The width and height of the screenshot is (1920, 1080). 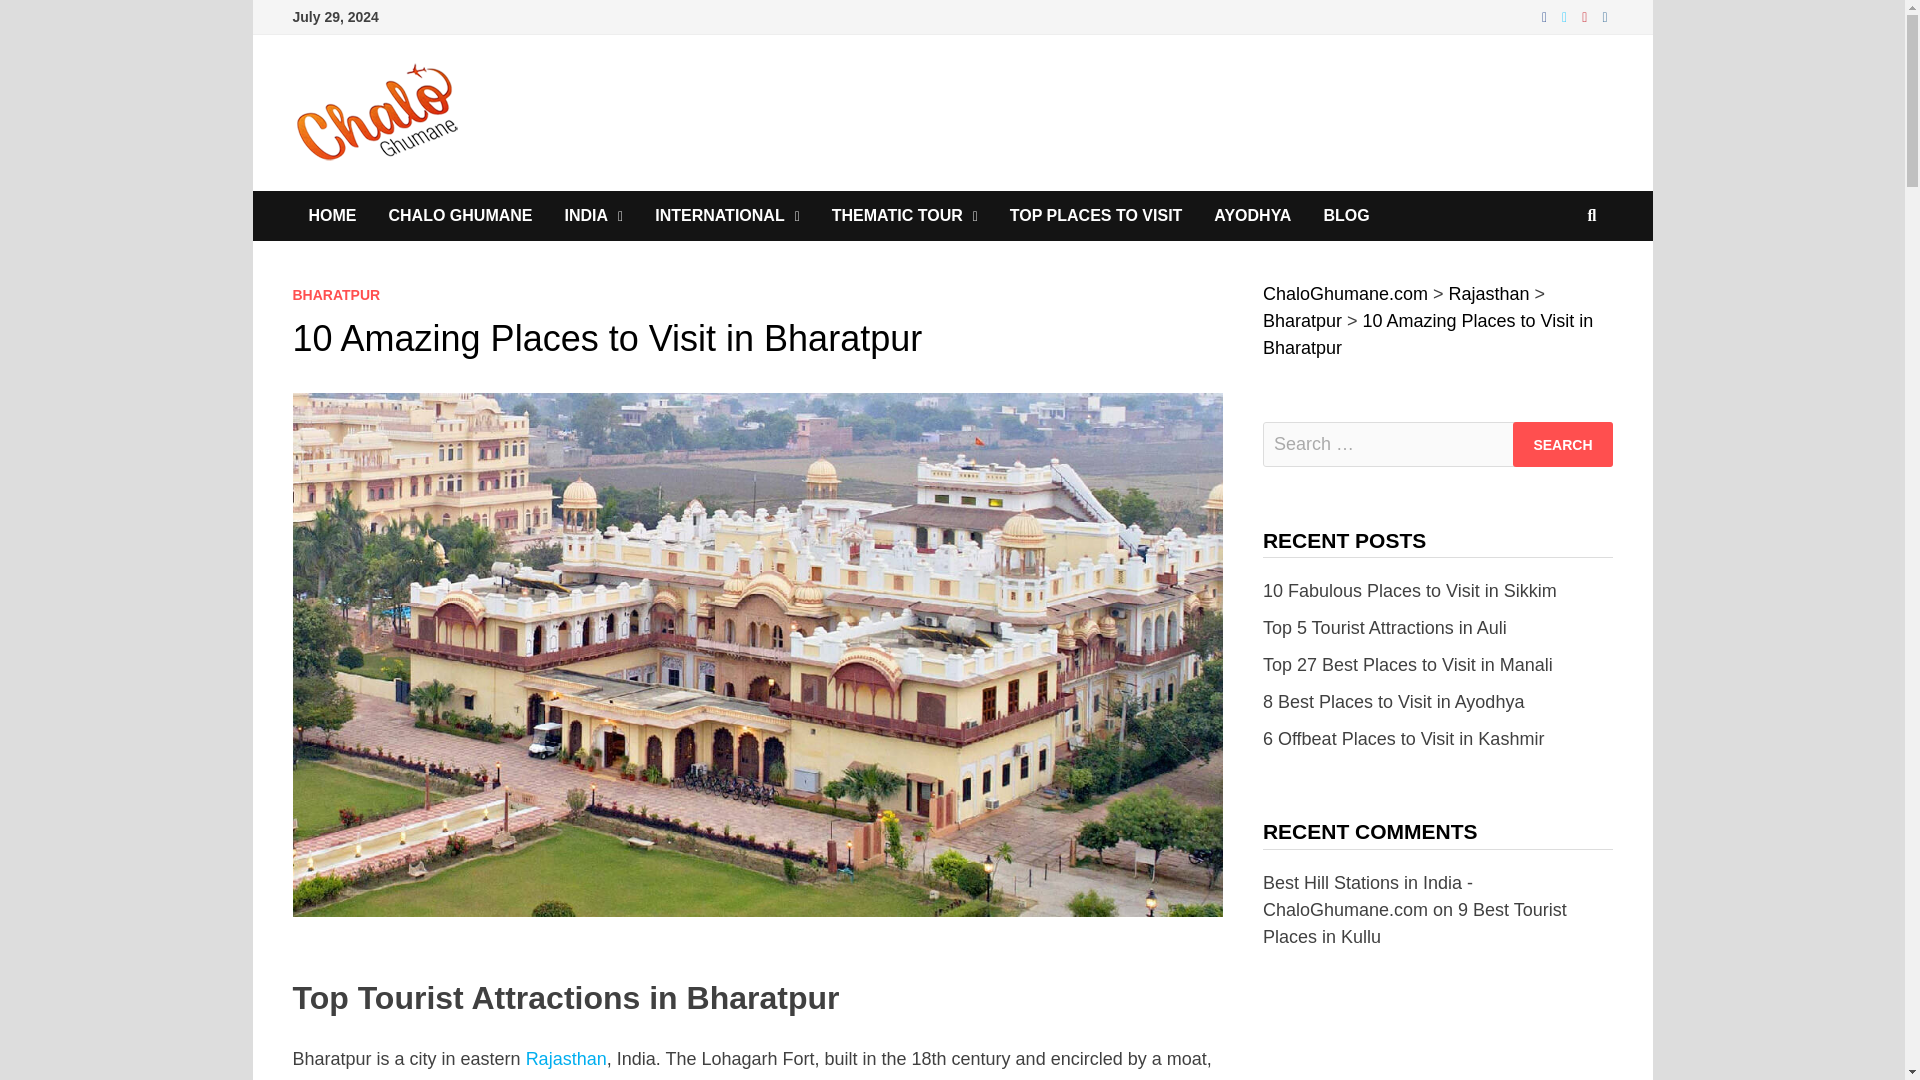 What do you see at coordinates (1428, 334) in the screenshot?
I see `Go to 10 Amazing Places to Visit in Bharatpur.` at bounding box center [1428, 334].